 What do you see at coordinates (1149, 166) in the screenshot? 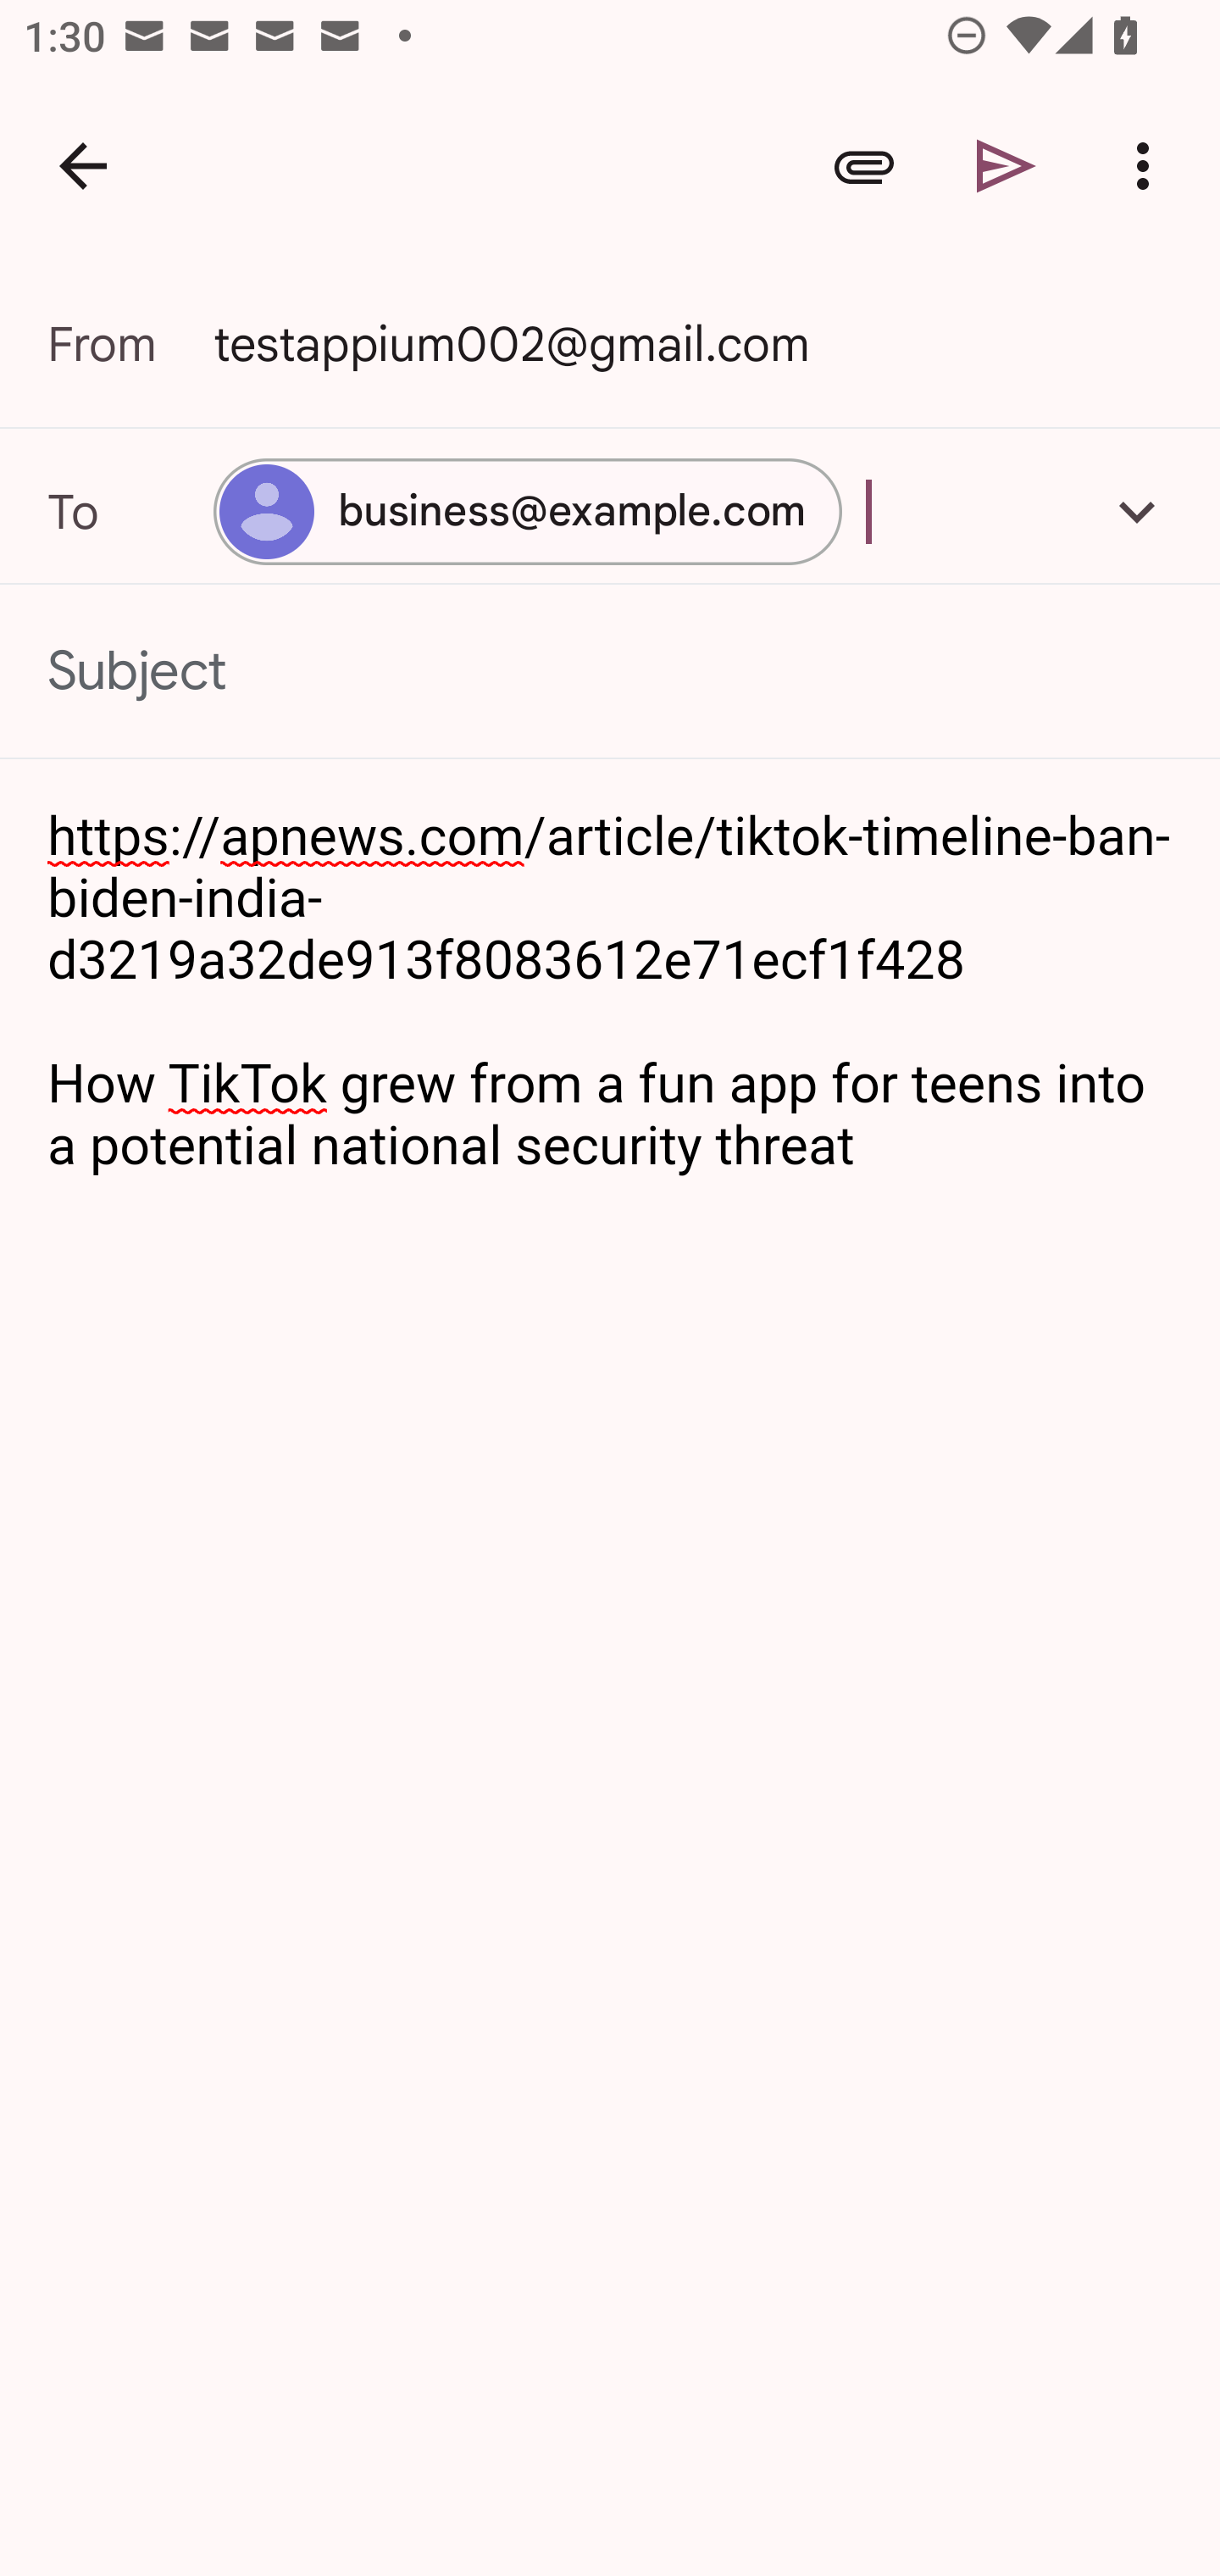
I see `More options` at bounding box center [1149, 166].